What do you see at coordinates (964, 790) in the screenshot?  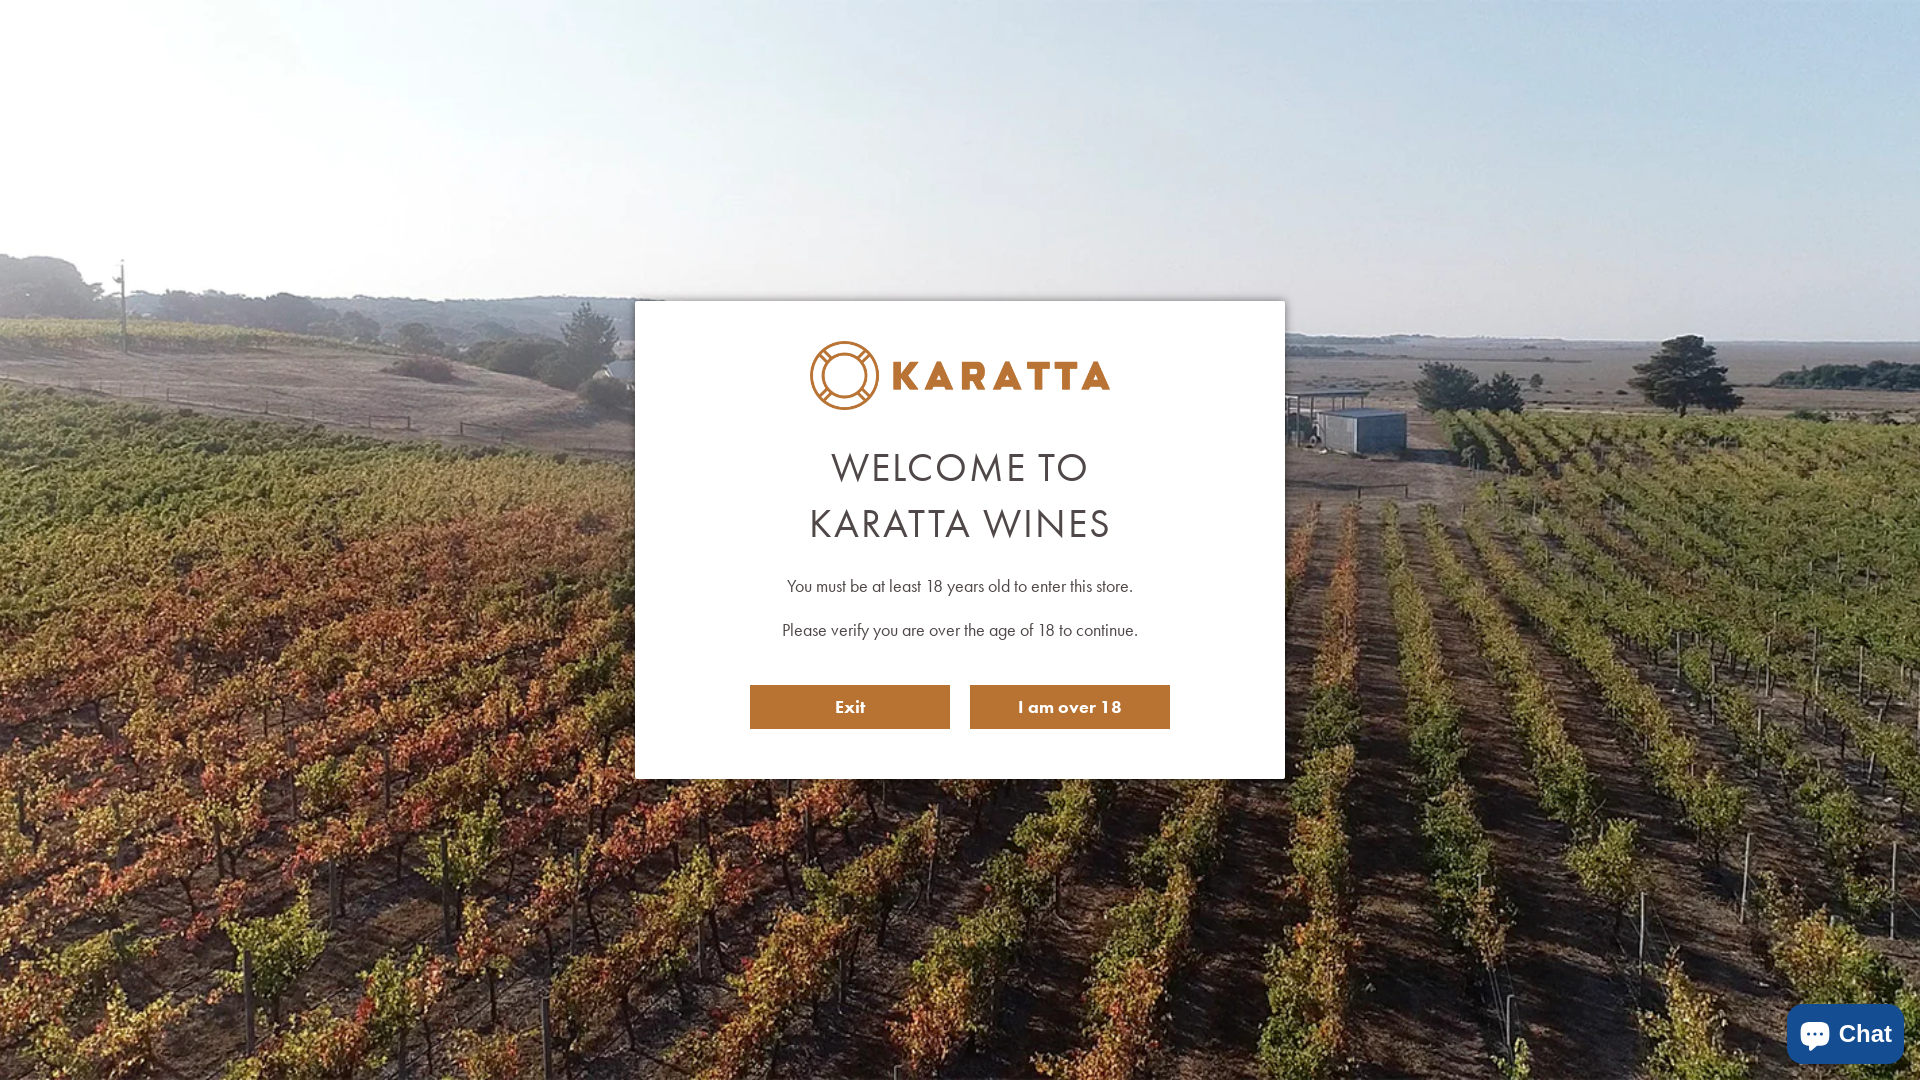 I see `Subscribe` at bounding box center [964, 790].